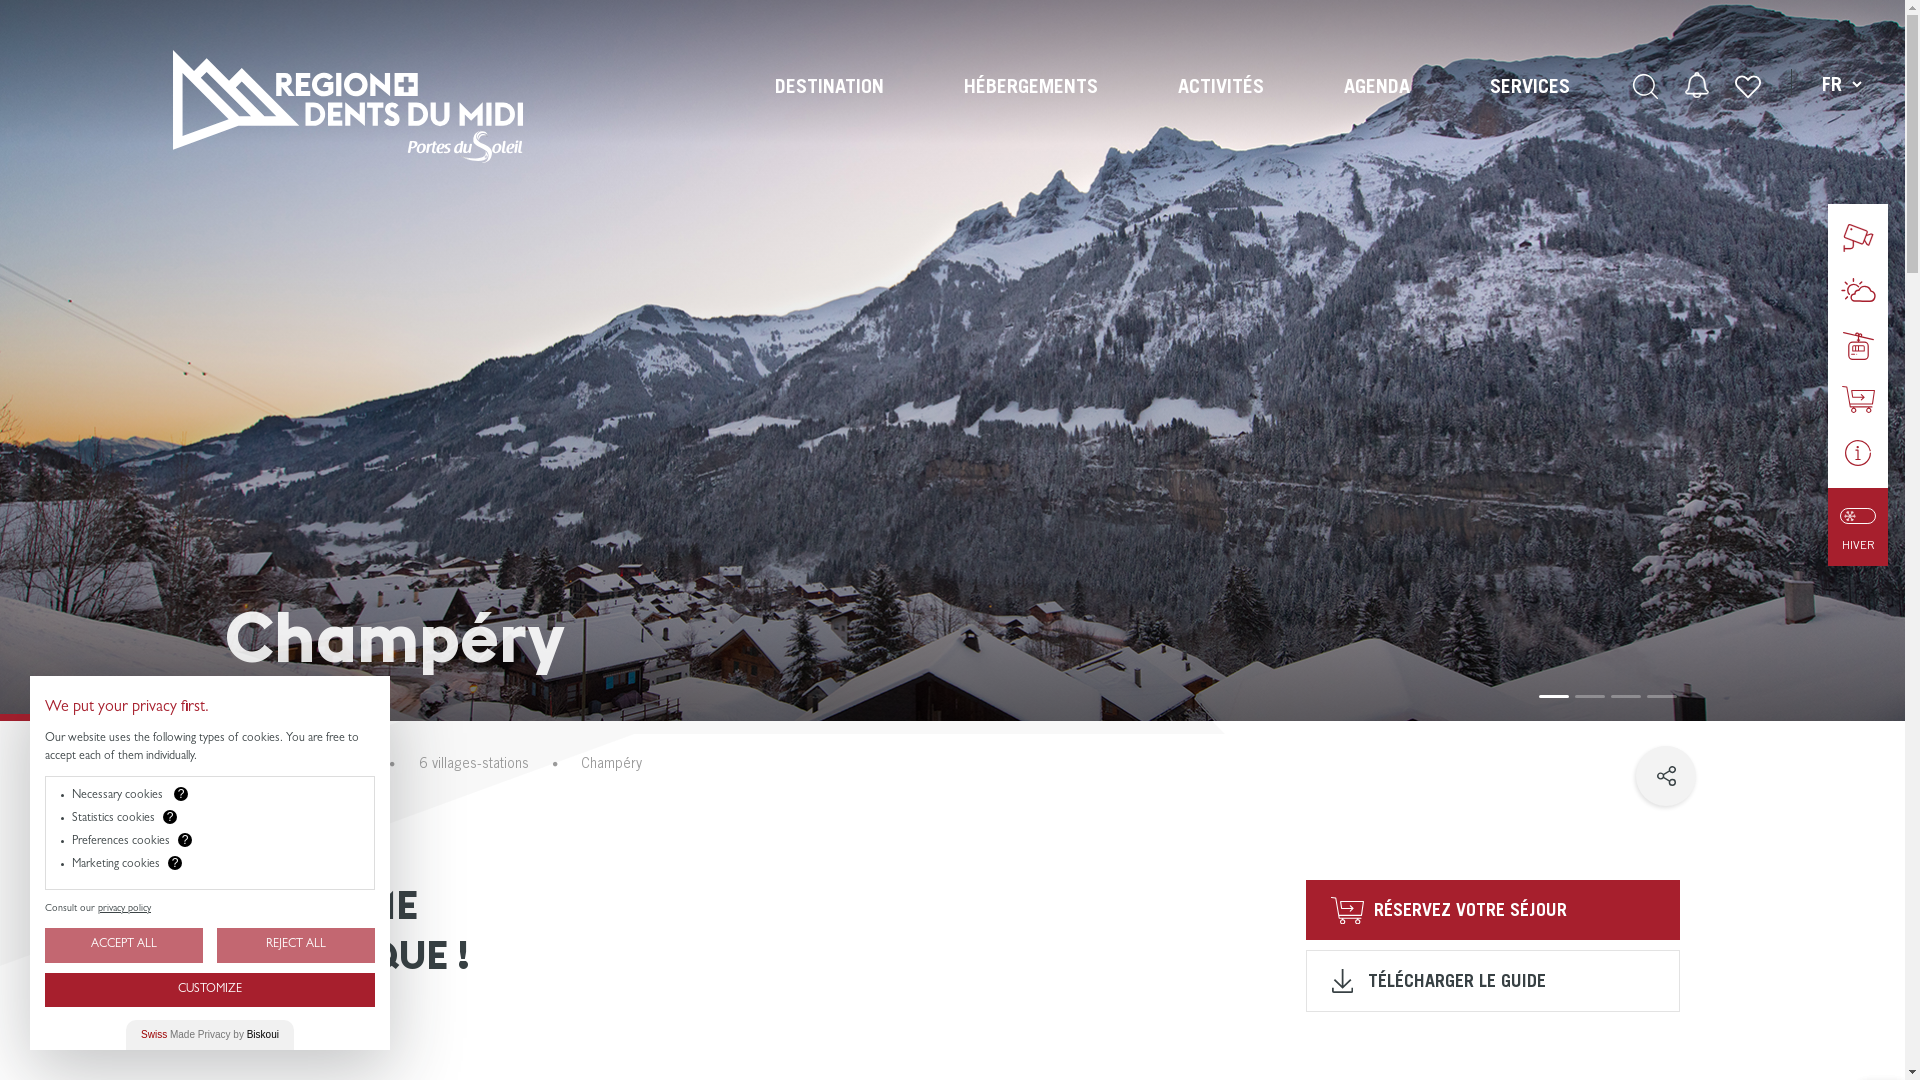 The height and width of the screenshot is (1080, 1920). I want to click on ACCEPT ALL, so click(124, 945).